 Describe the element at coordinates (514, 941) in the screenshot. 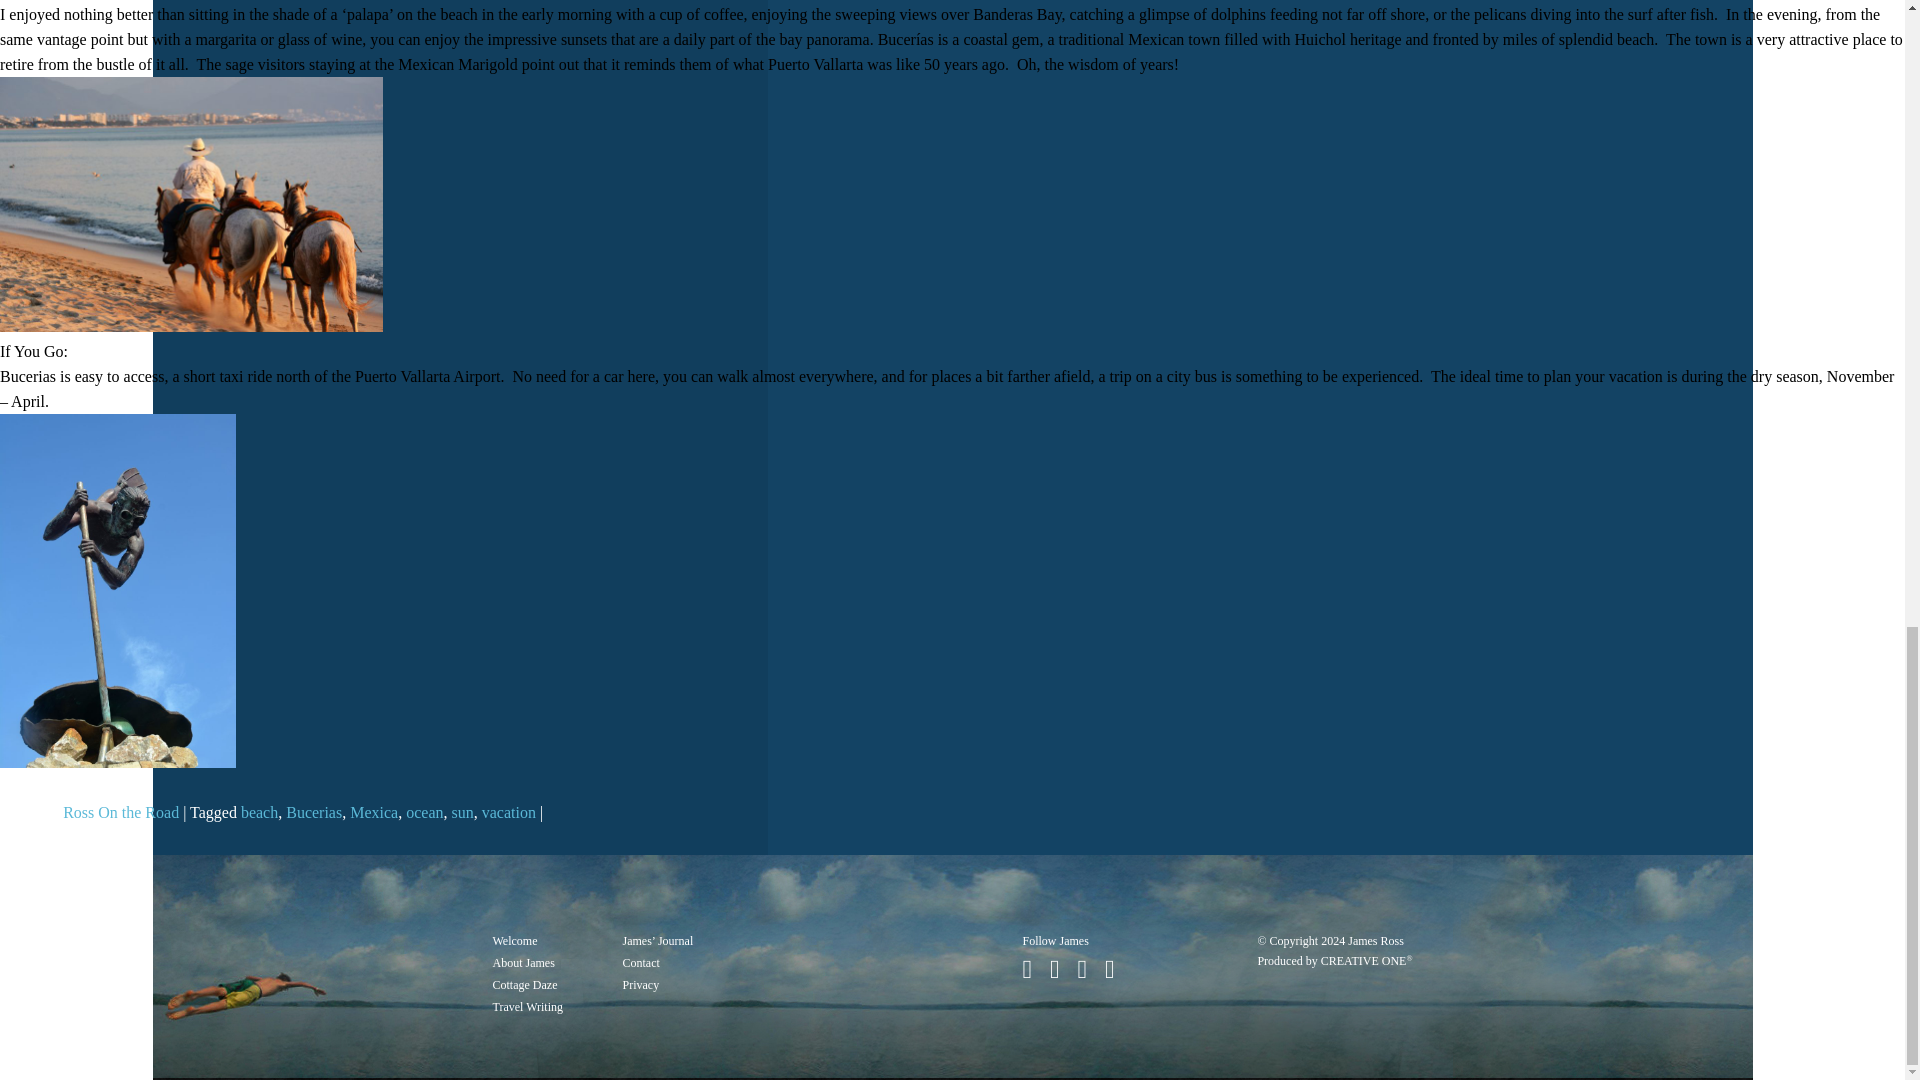

I see `Welcome` at that location.